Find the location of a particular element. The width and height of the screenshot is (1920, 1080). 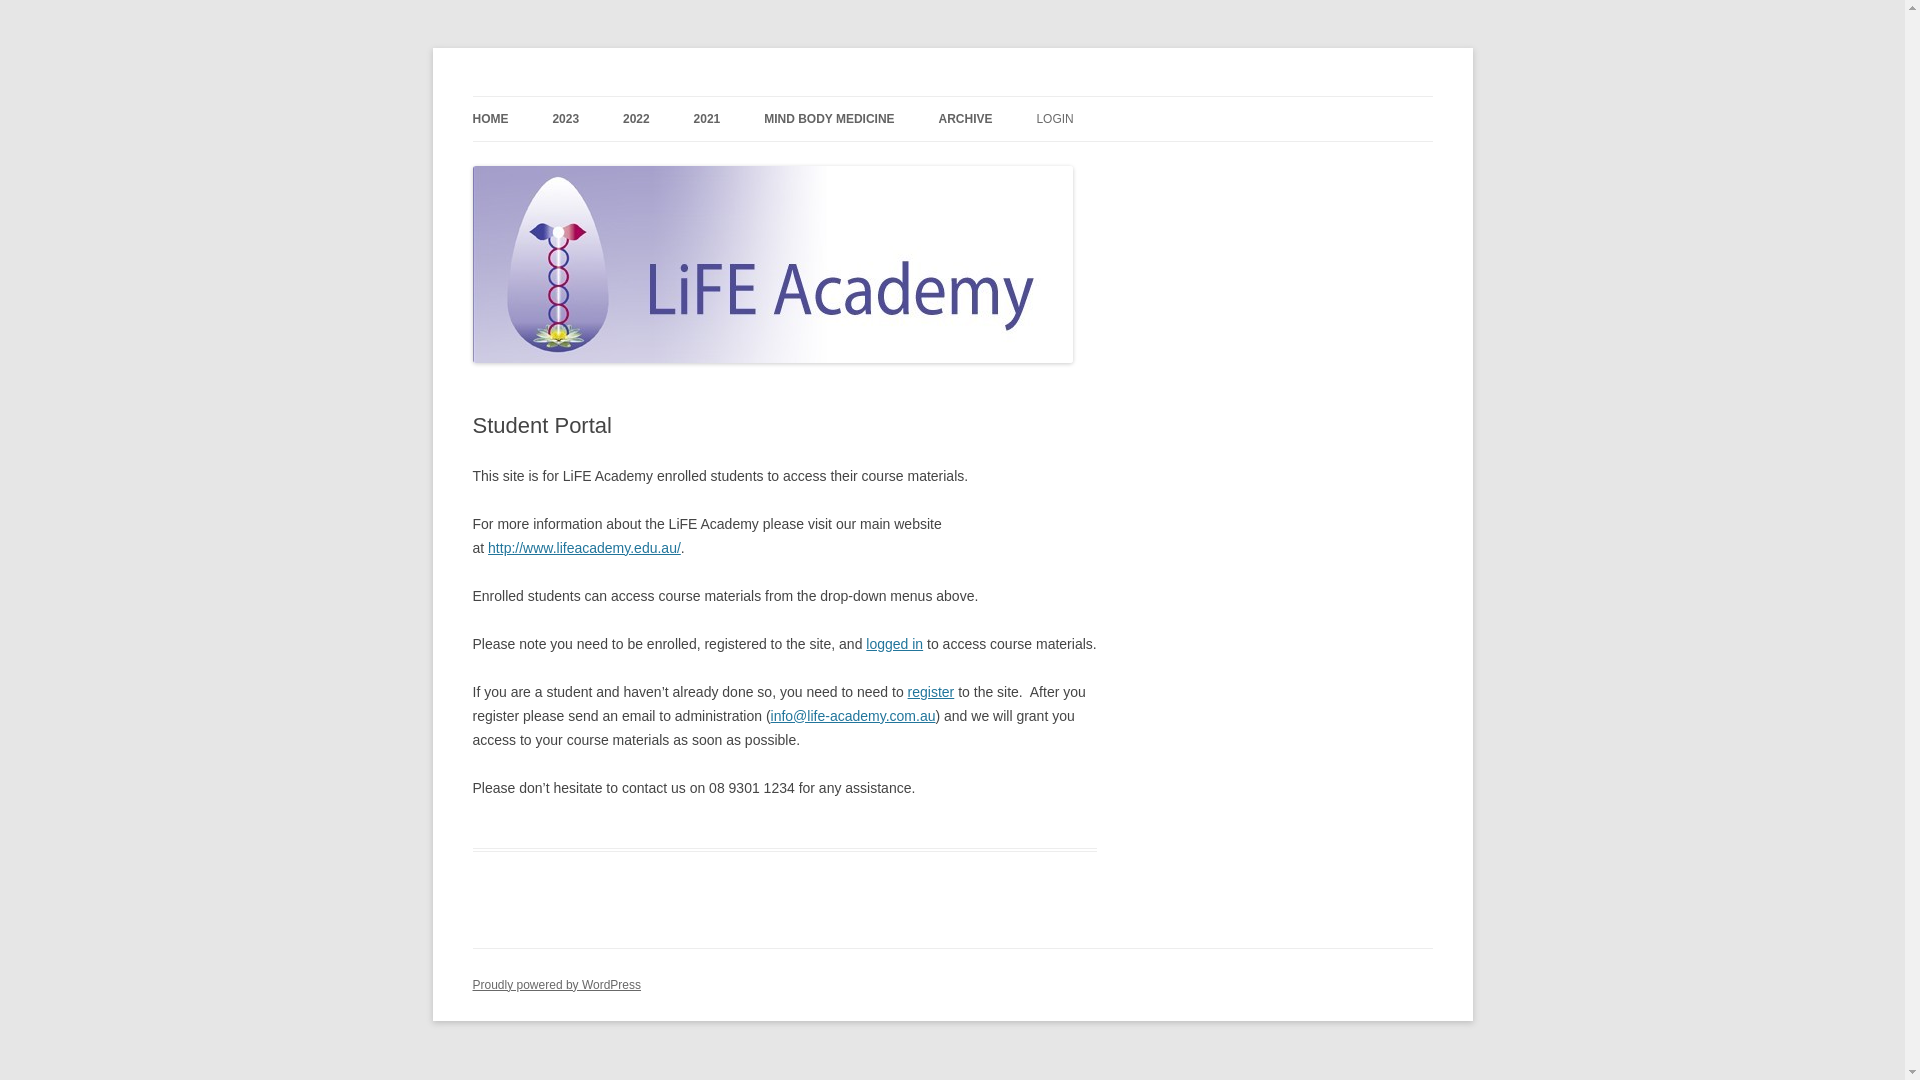

Life Academy Student Portal is located at coordinates (648, 96).